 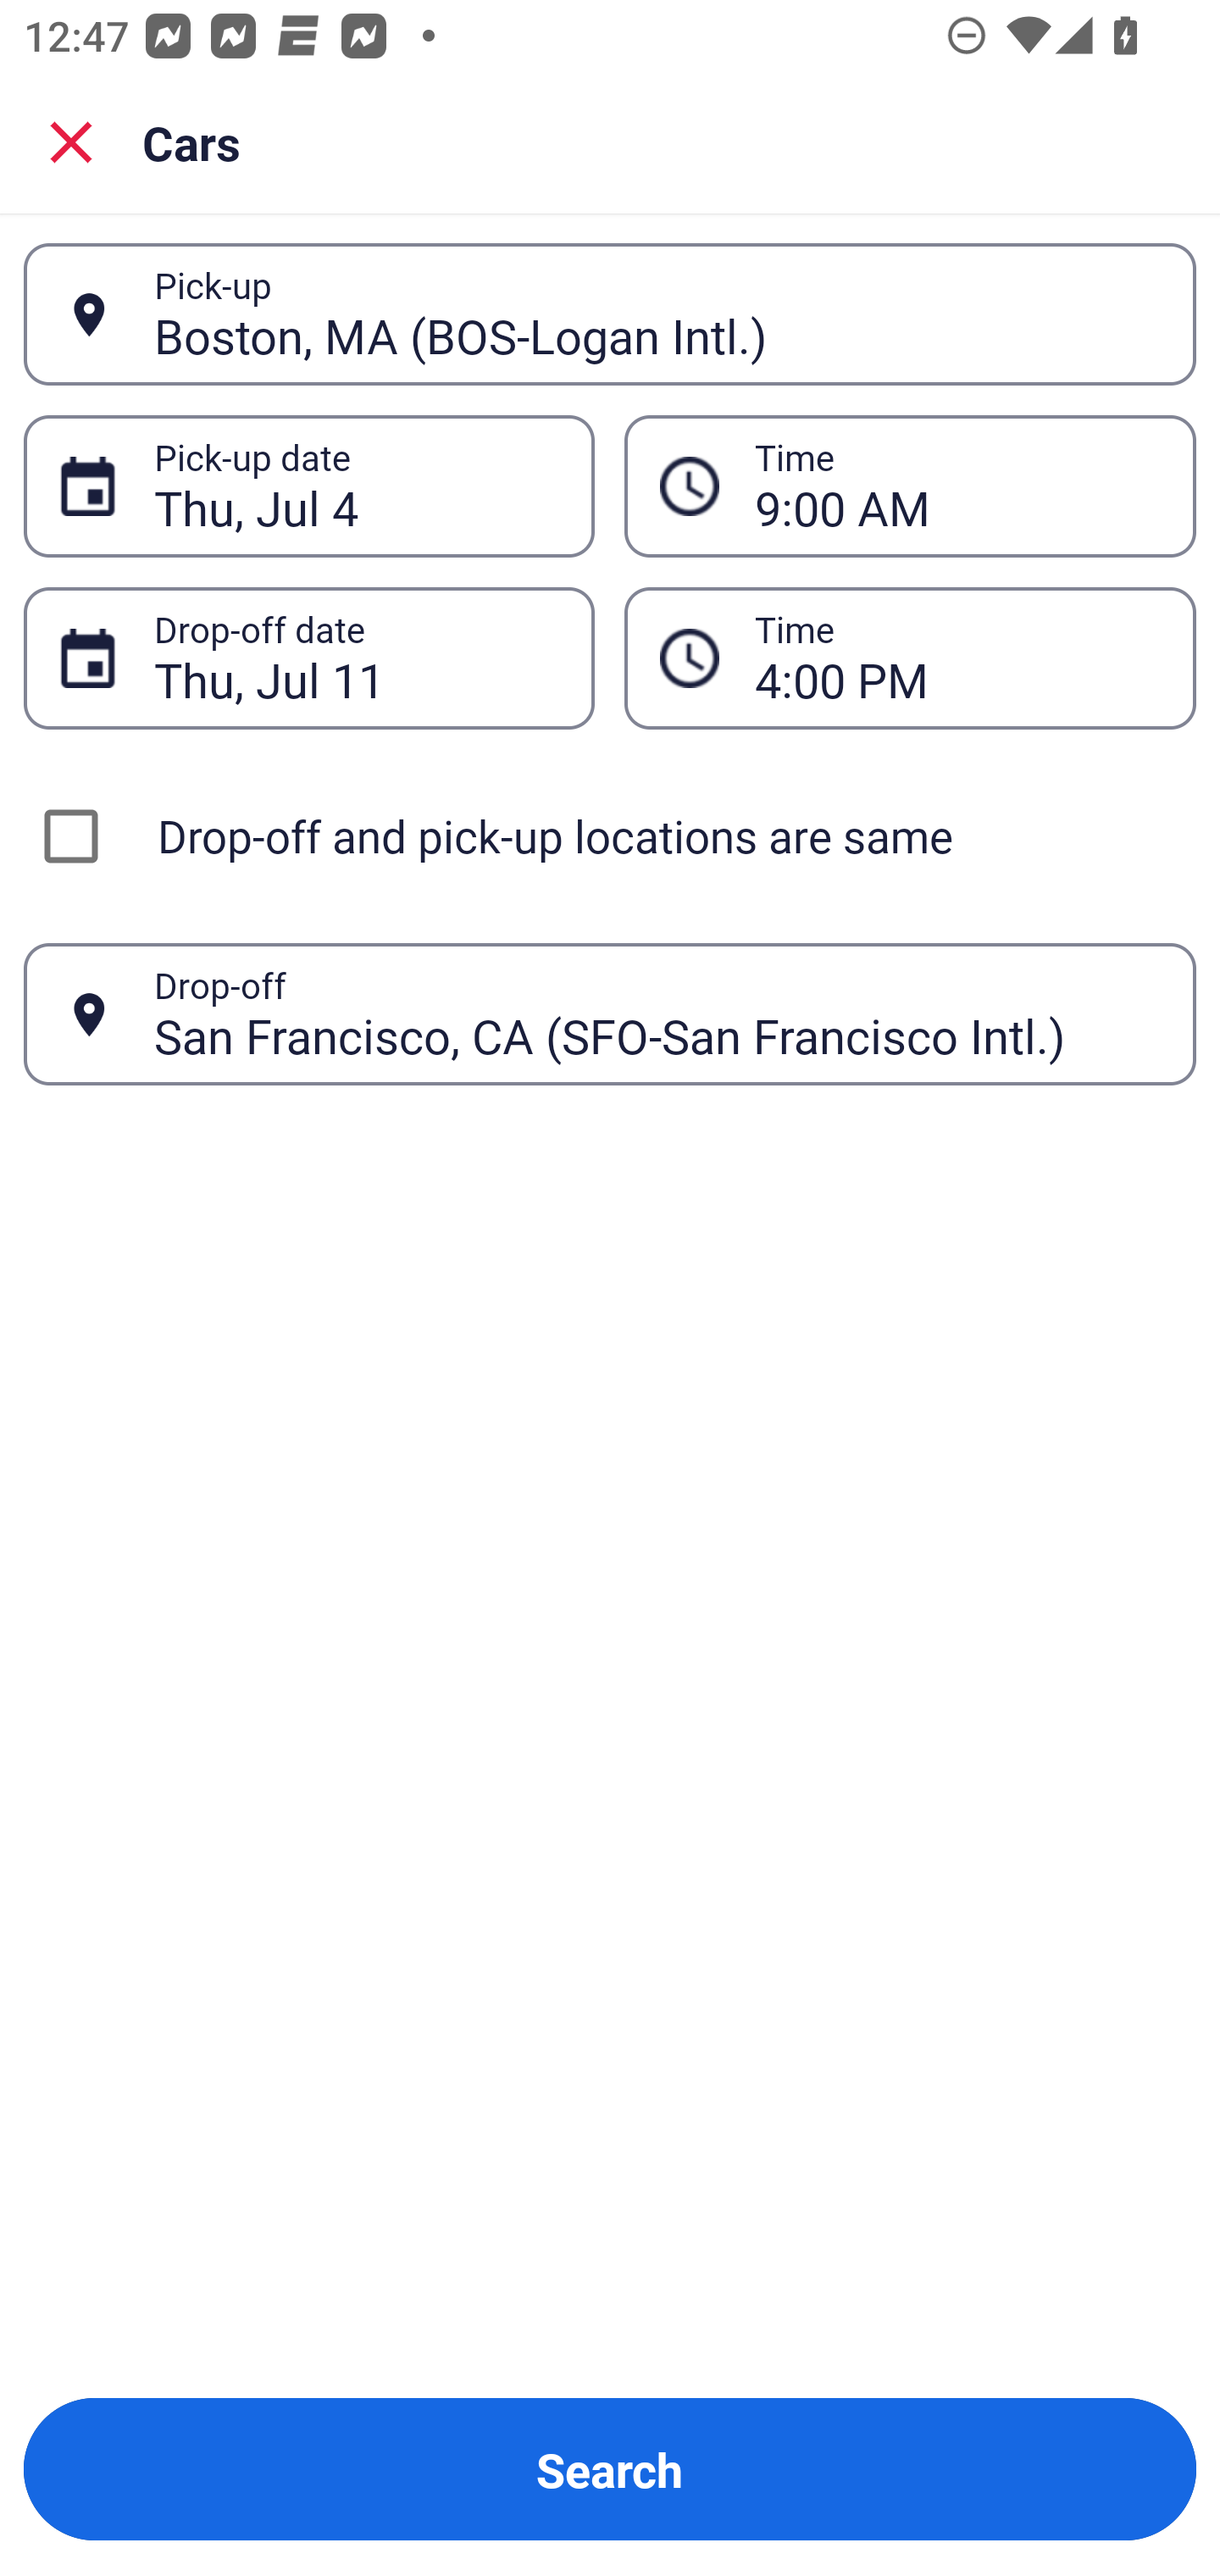 What do you see at coordinates (957, 486) in the screenshot?
I see `9:00 AM` at bounding box center [957, 486].